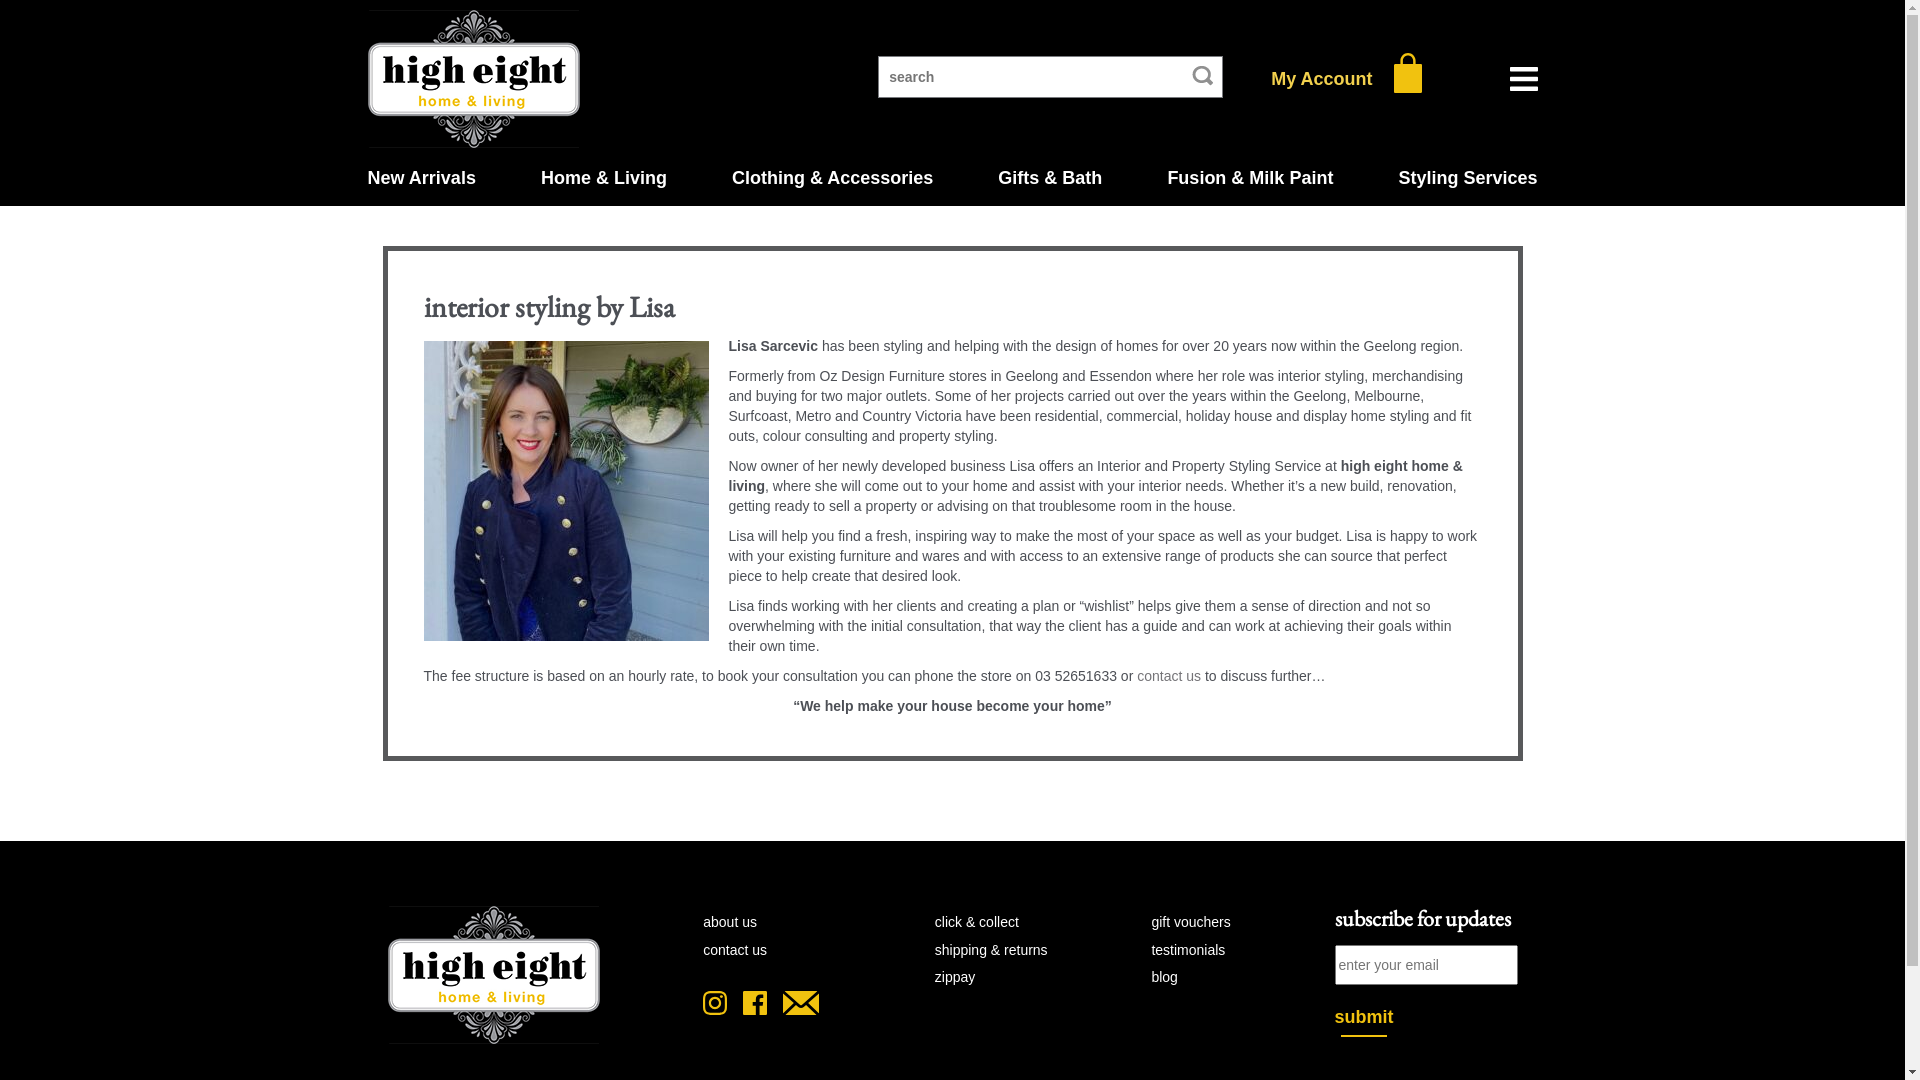  Describe the element at coordinates (1364, 1022) in the screenshot. I see `submit` at that location.